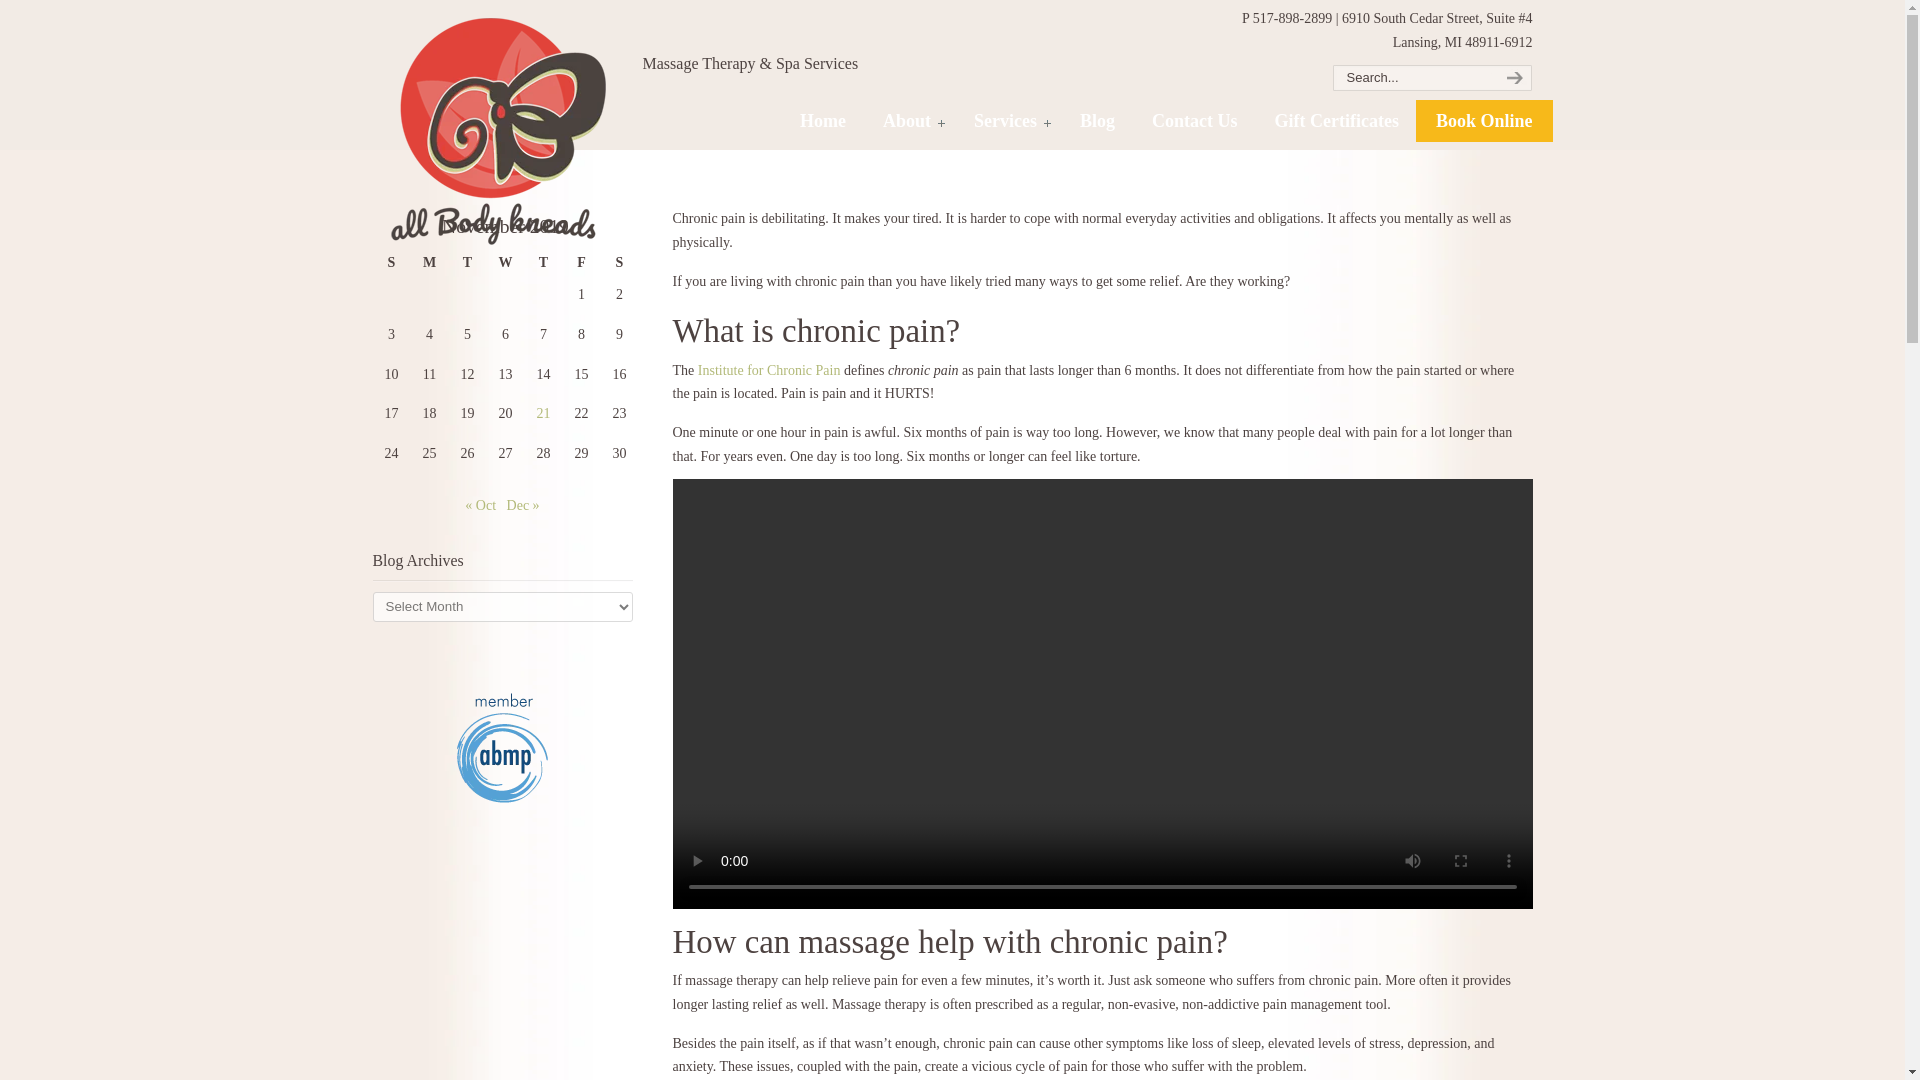  What do you see at coordinates (542, 414) in the screenshot?
I see `21` at bounding box center [542, 414].